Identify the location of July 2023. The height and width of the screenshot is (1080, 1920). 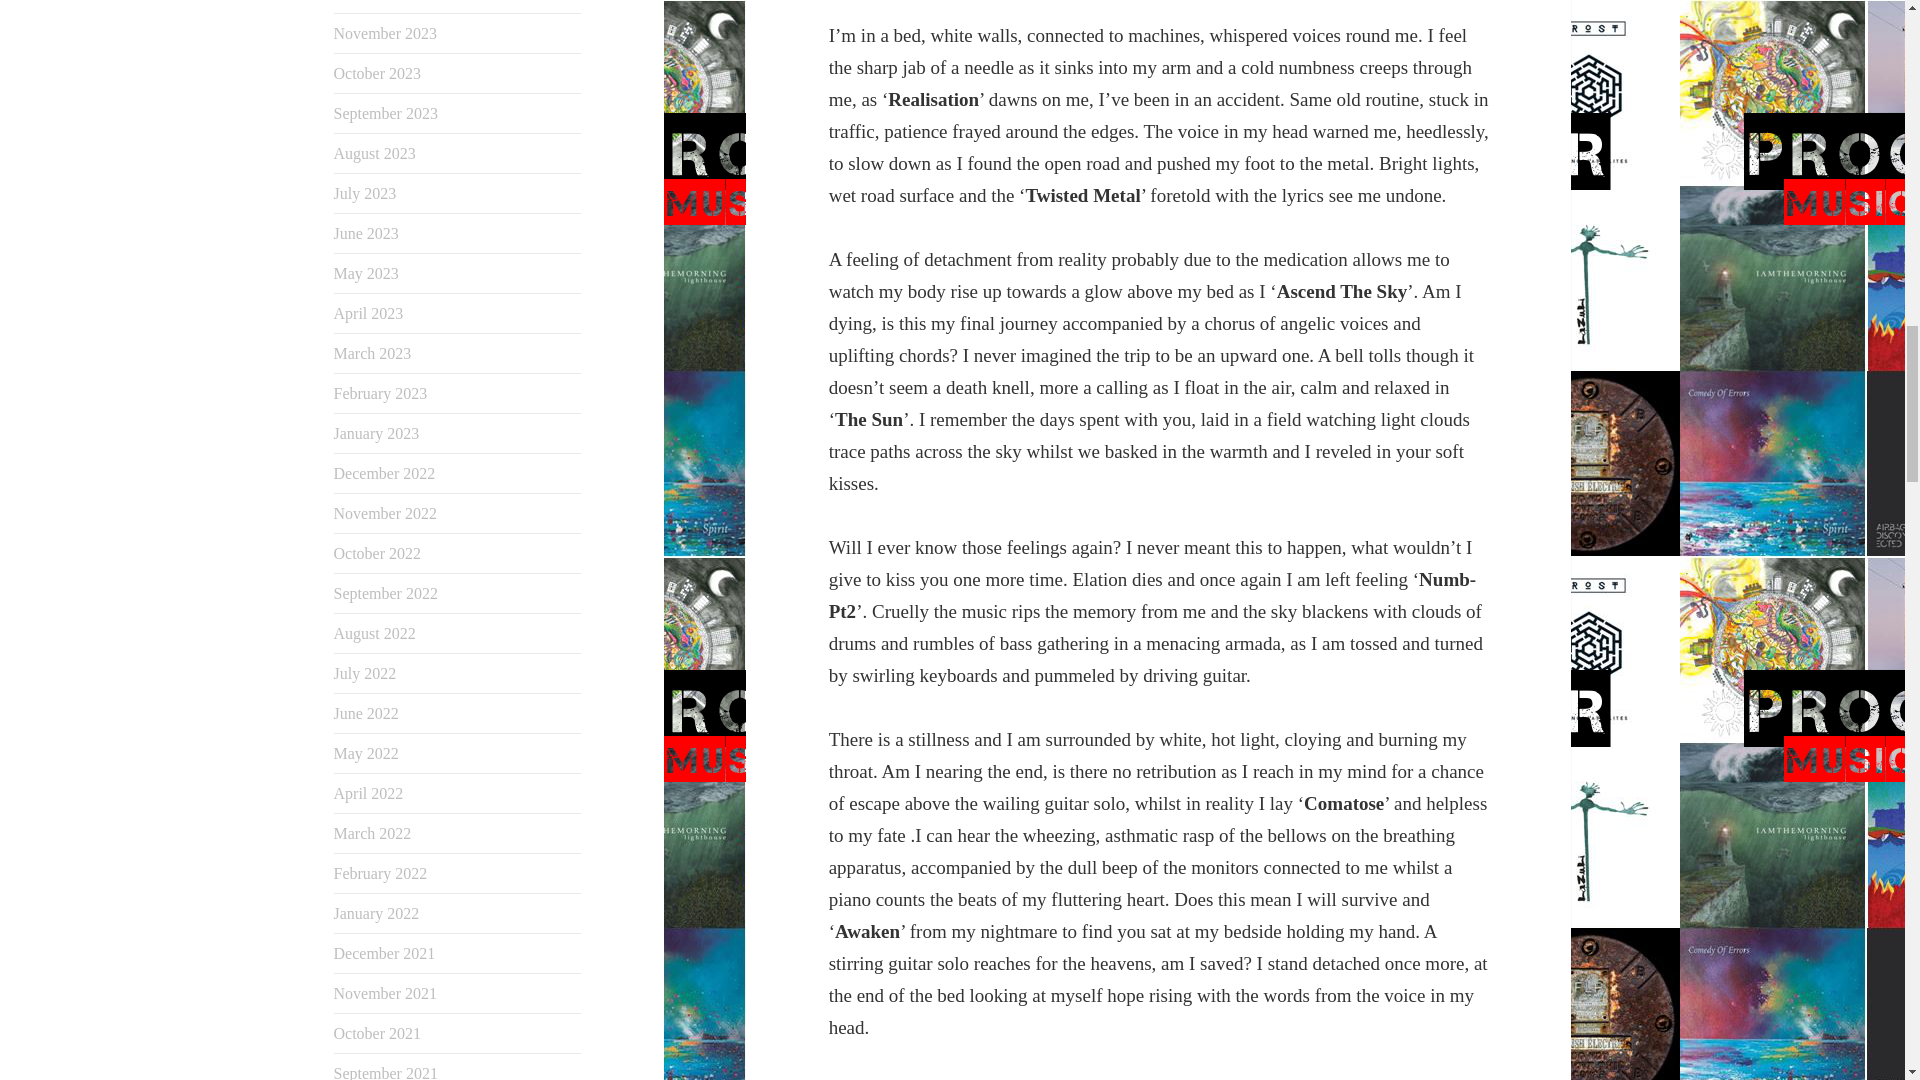
(366, 192).